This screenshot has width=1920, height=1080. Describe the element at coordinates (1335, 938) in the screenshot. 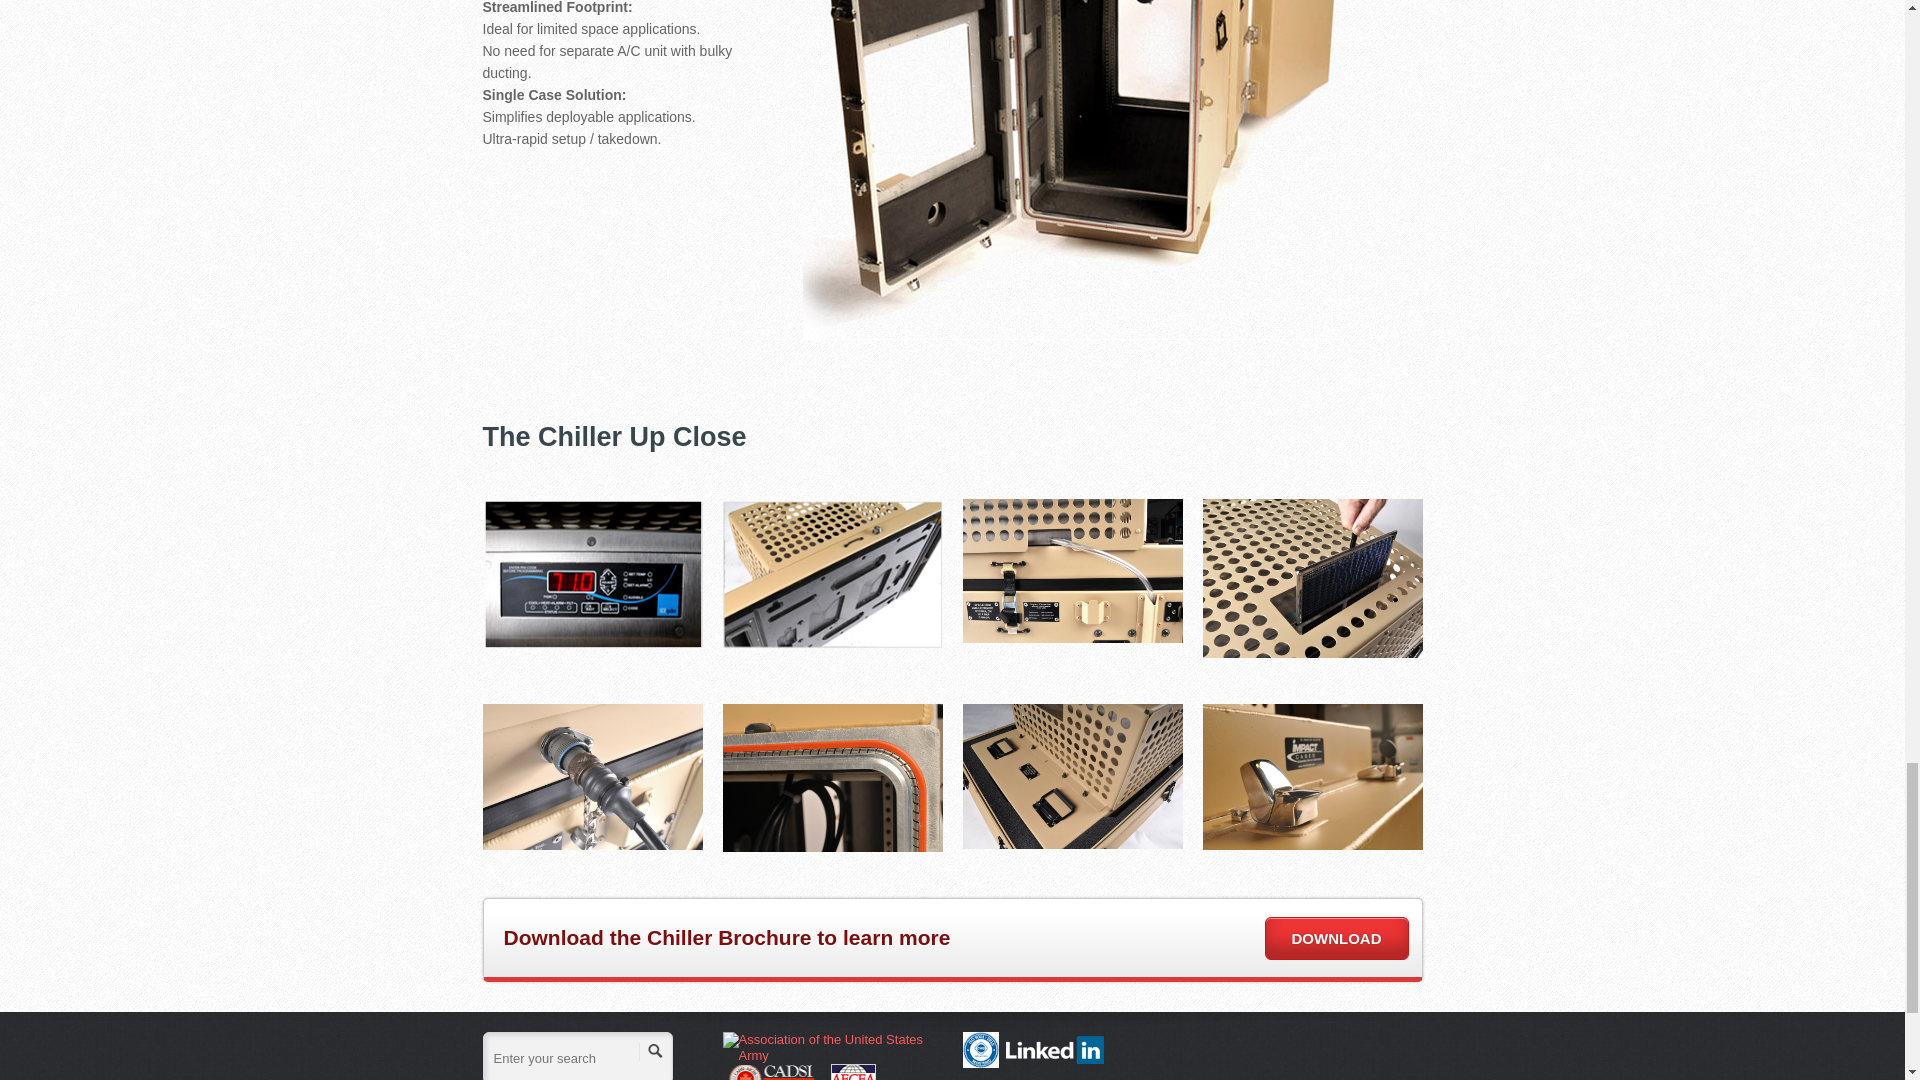

I see `DOWNLOAD` at that location.